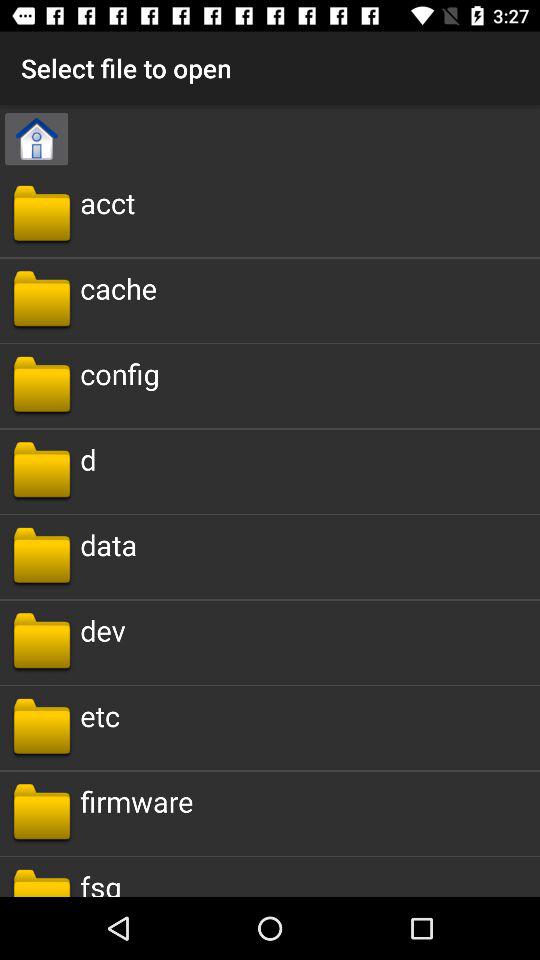 The width and height of the screenshot is (540, 960). What do you see at coordinates (102, 630) in the screenshot?
I see `scroll until the dev app` at bounding box center [102, 630].